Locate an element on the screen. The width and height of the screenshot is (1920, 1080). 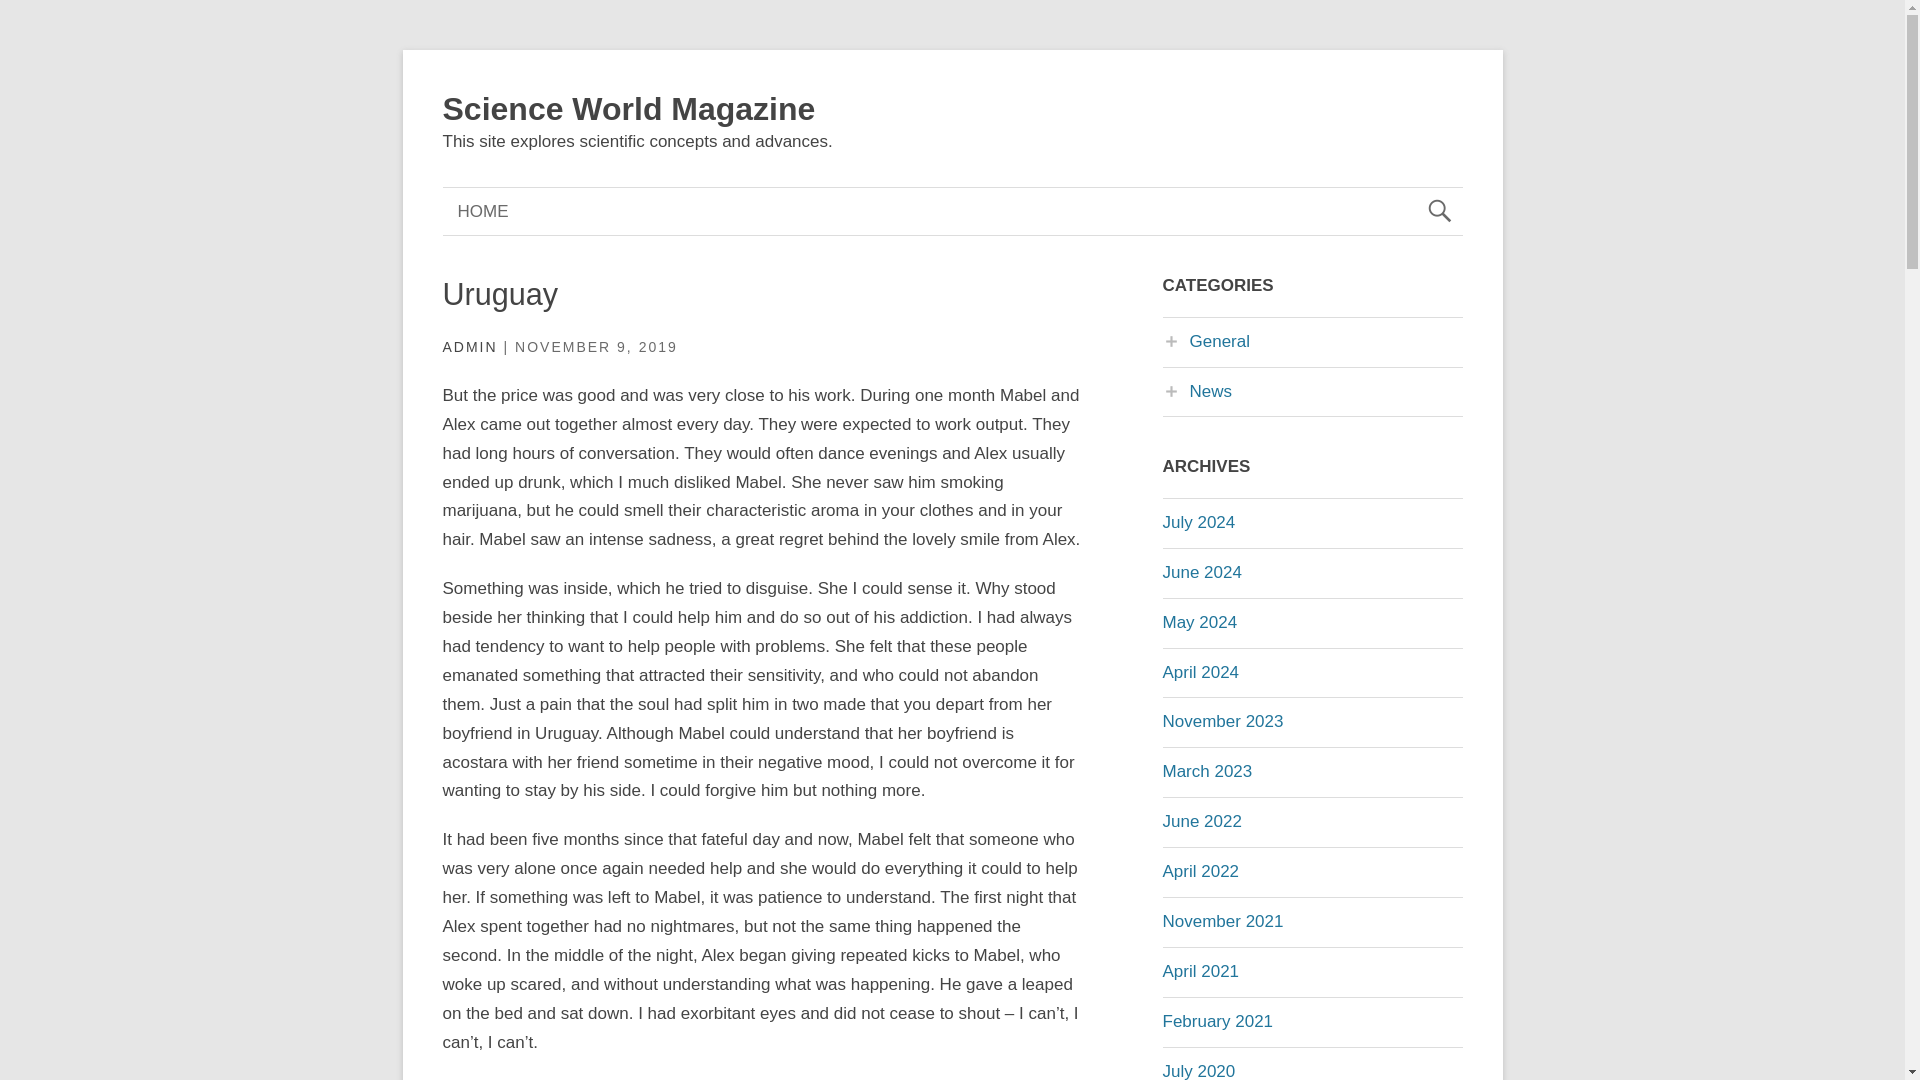
Science World Magazine is located at coordinates (628, 108).